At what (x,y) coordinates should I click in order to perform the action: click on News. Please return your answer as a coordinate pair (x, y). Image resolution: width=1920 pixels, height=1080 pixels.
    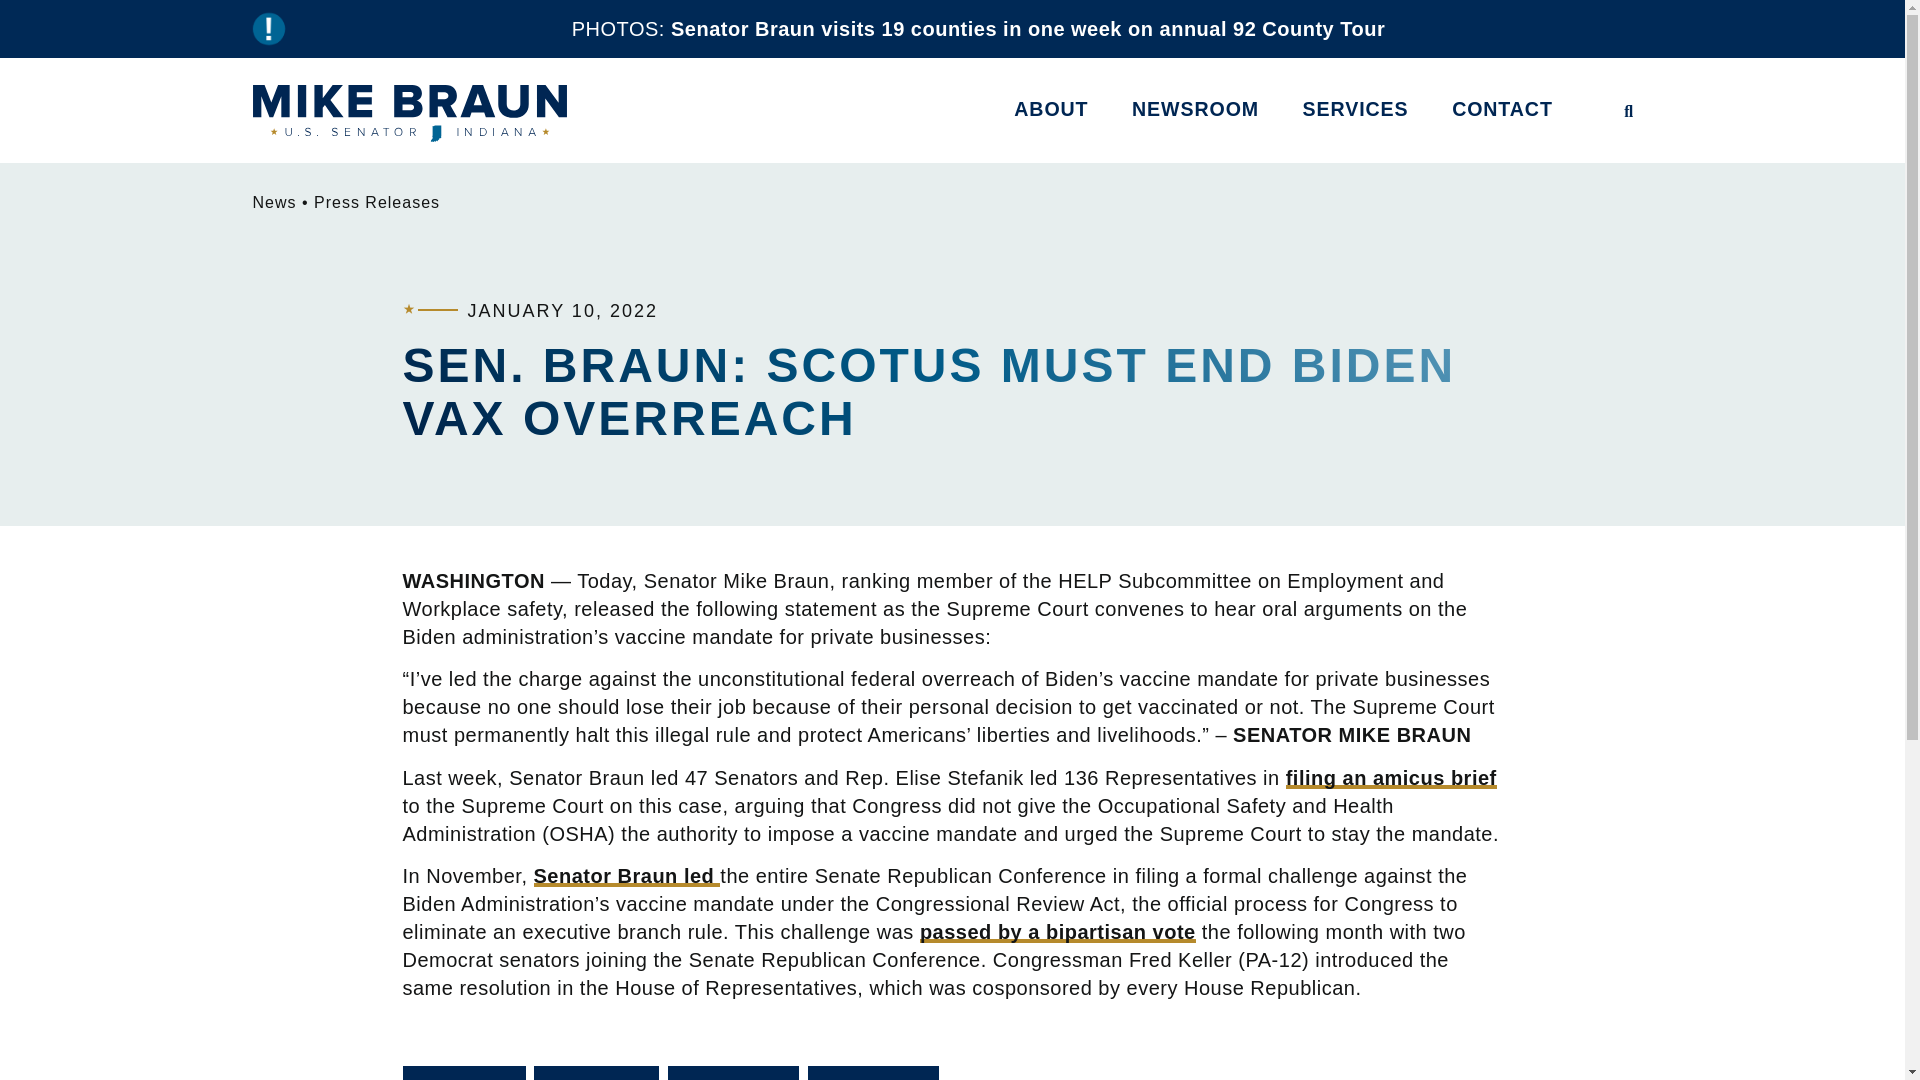
    Looking at the image, I should click on (273, 202).